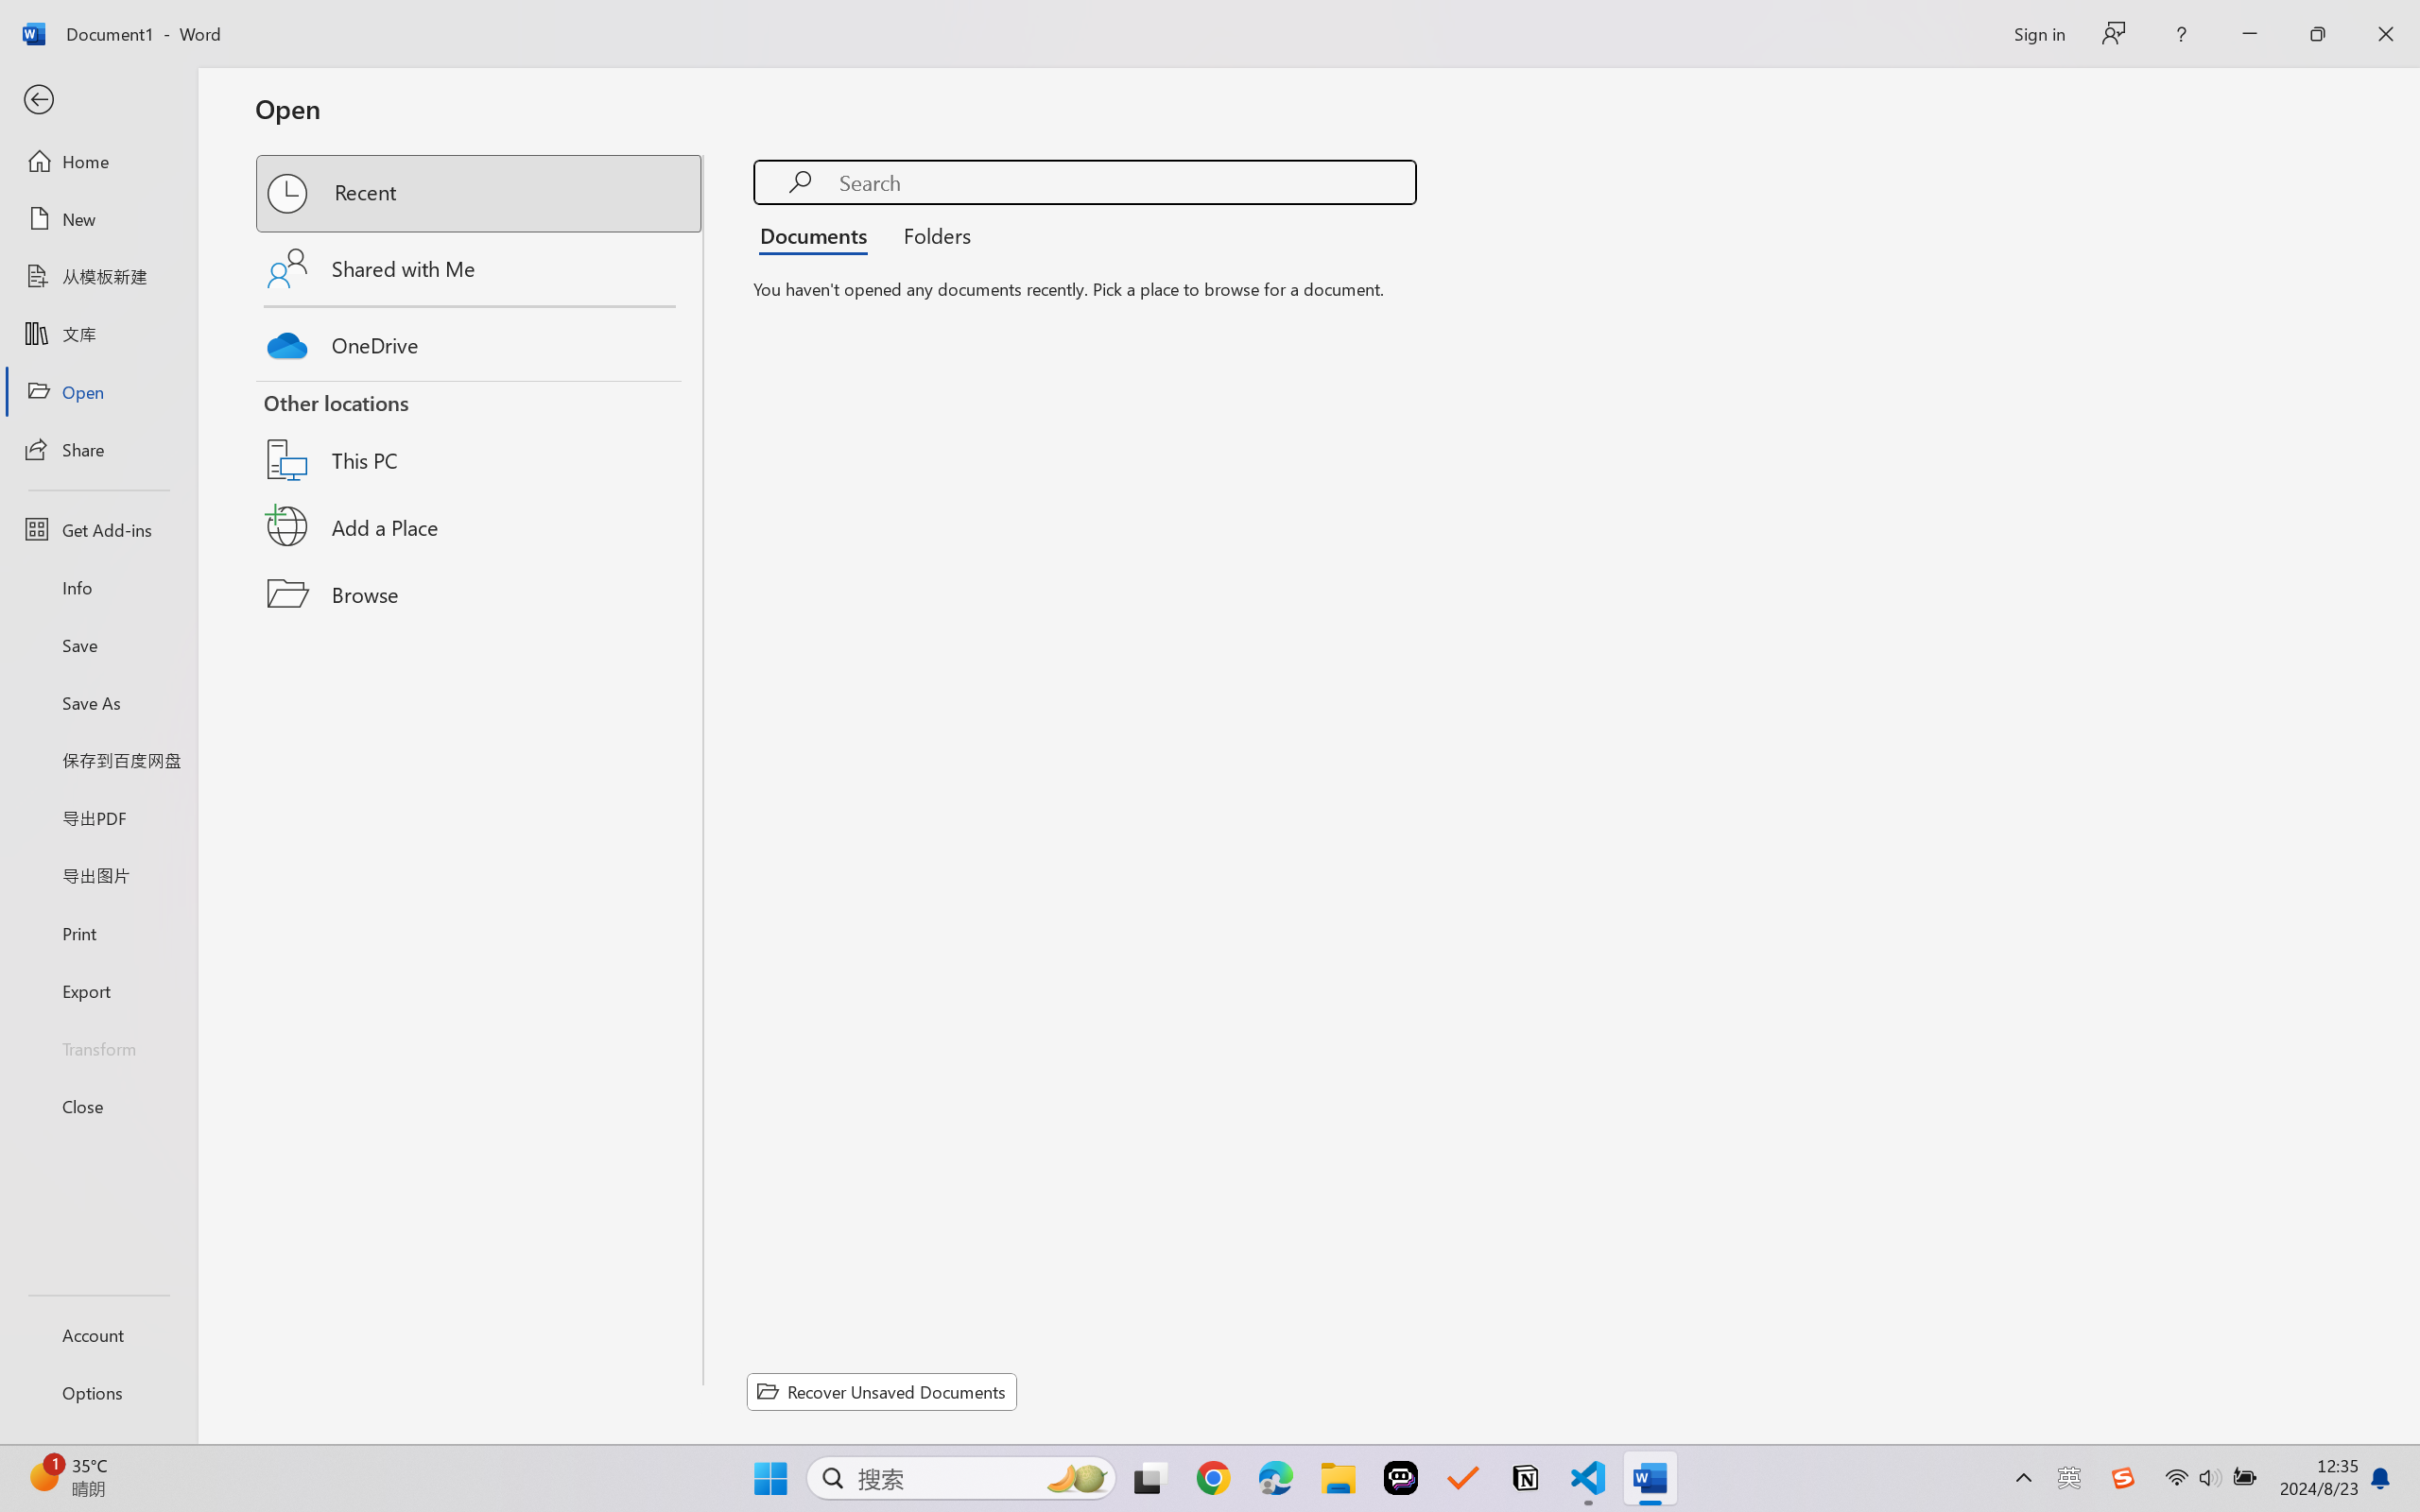  Describe the element at coordinates (98, 1047) in the screenshot. I see `Transform` at that location.